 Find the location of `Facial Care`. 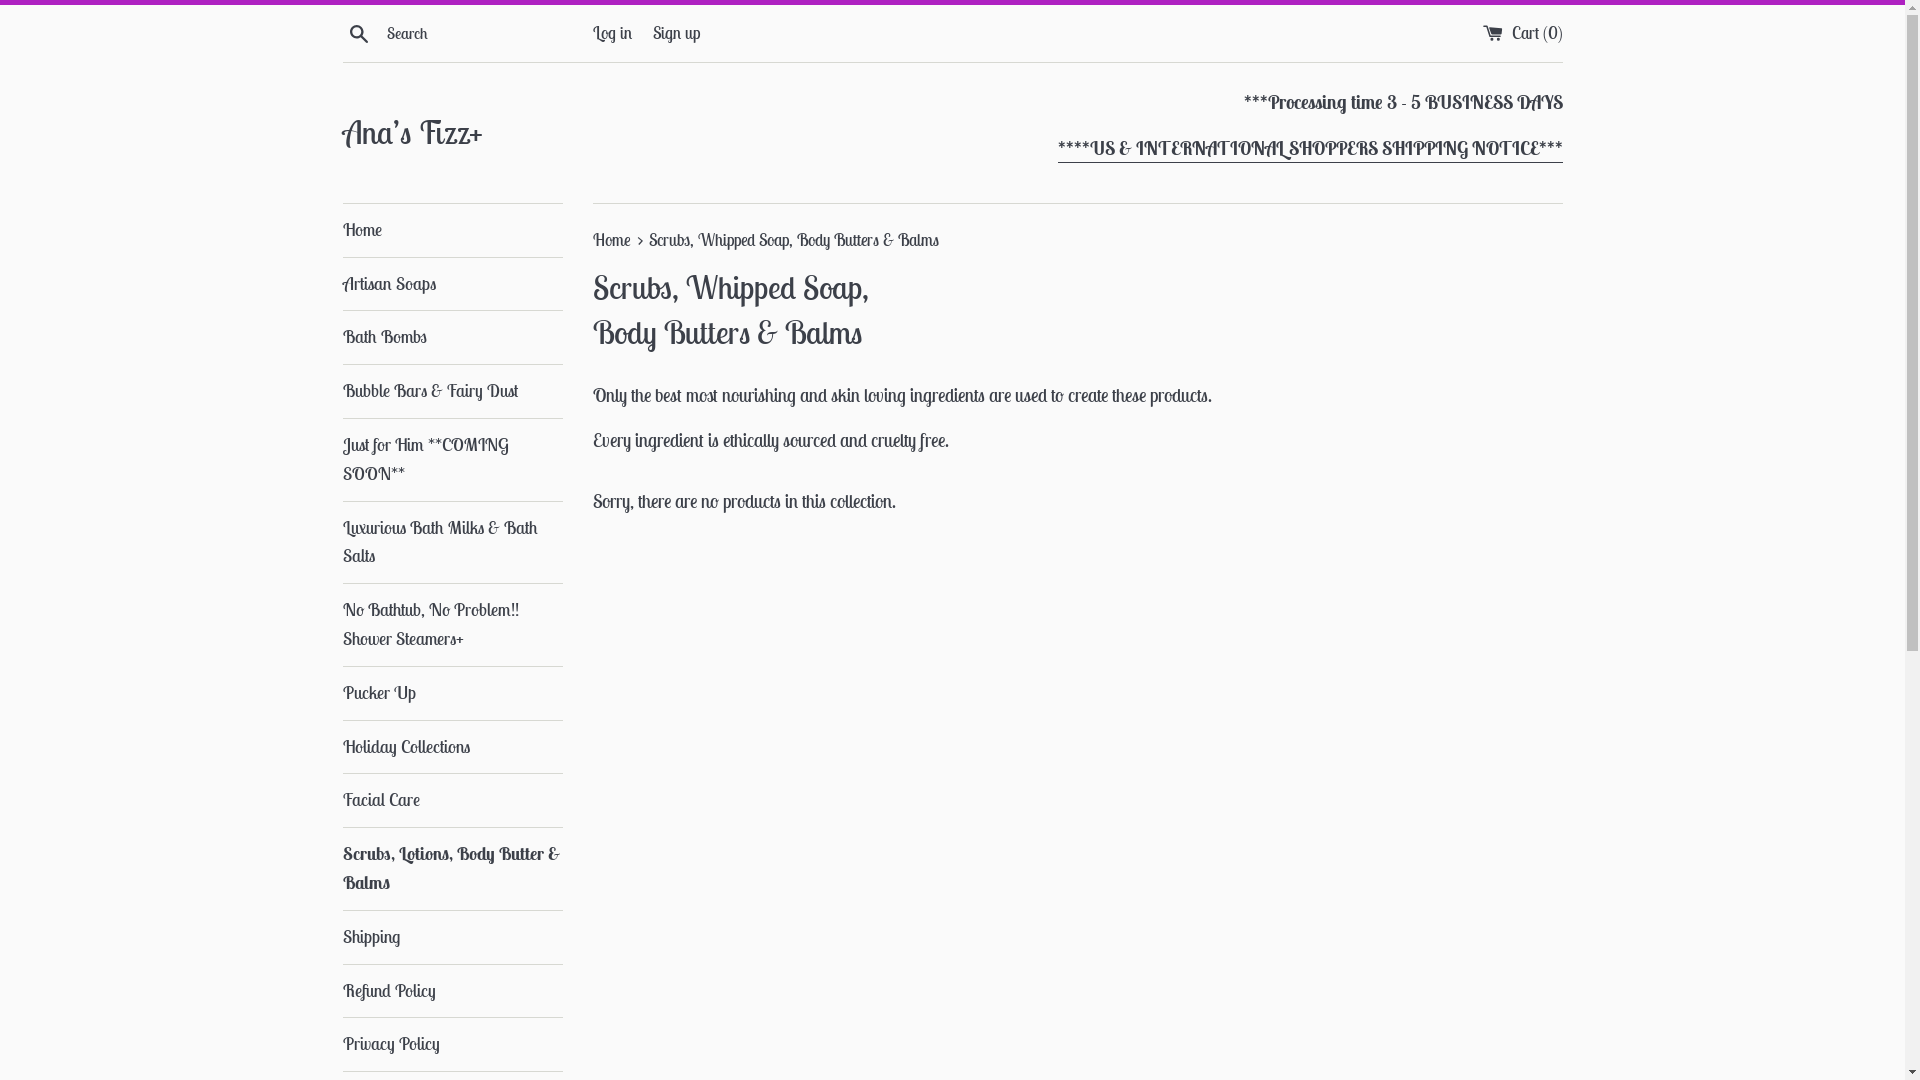

Facial Care is located at coordinates (452, 800).